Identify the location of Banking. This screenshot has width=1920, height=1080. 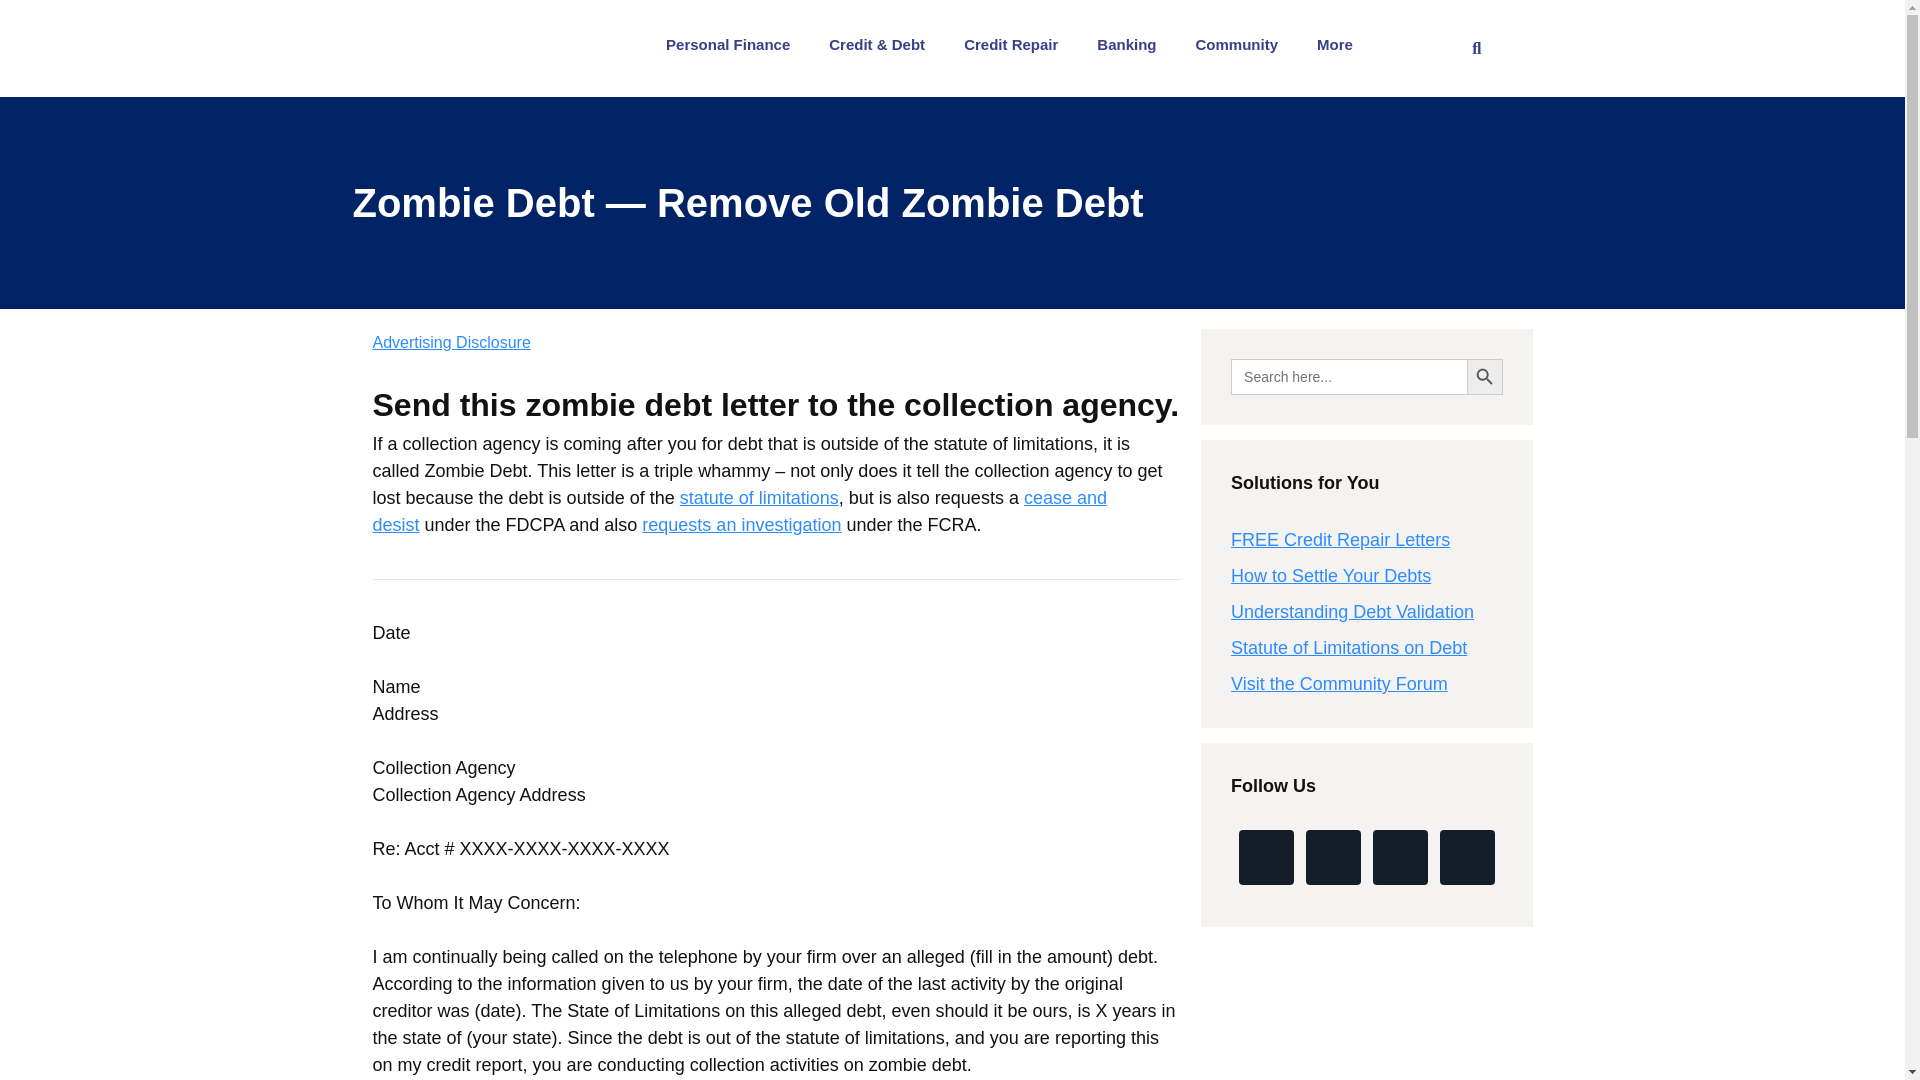
(1132, 44).